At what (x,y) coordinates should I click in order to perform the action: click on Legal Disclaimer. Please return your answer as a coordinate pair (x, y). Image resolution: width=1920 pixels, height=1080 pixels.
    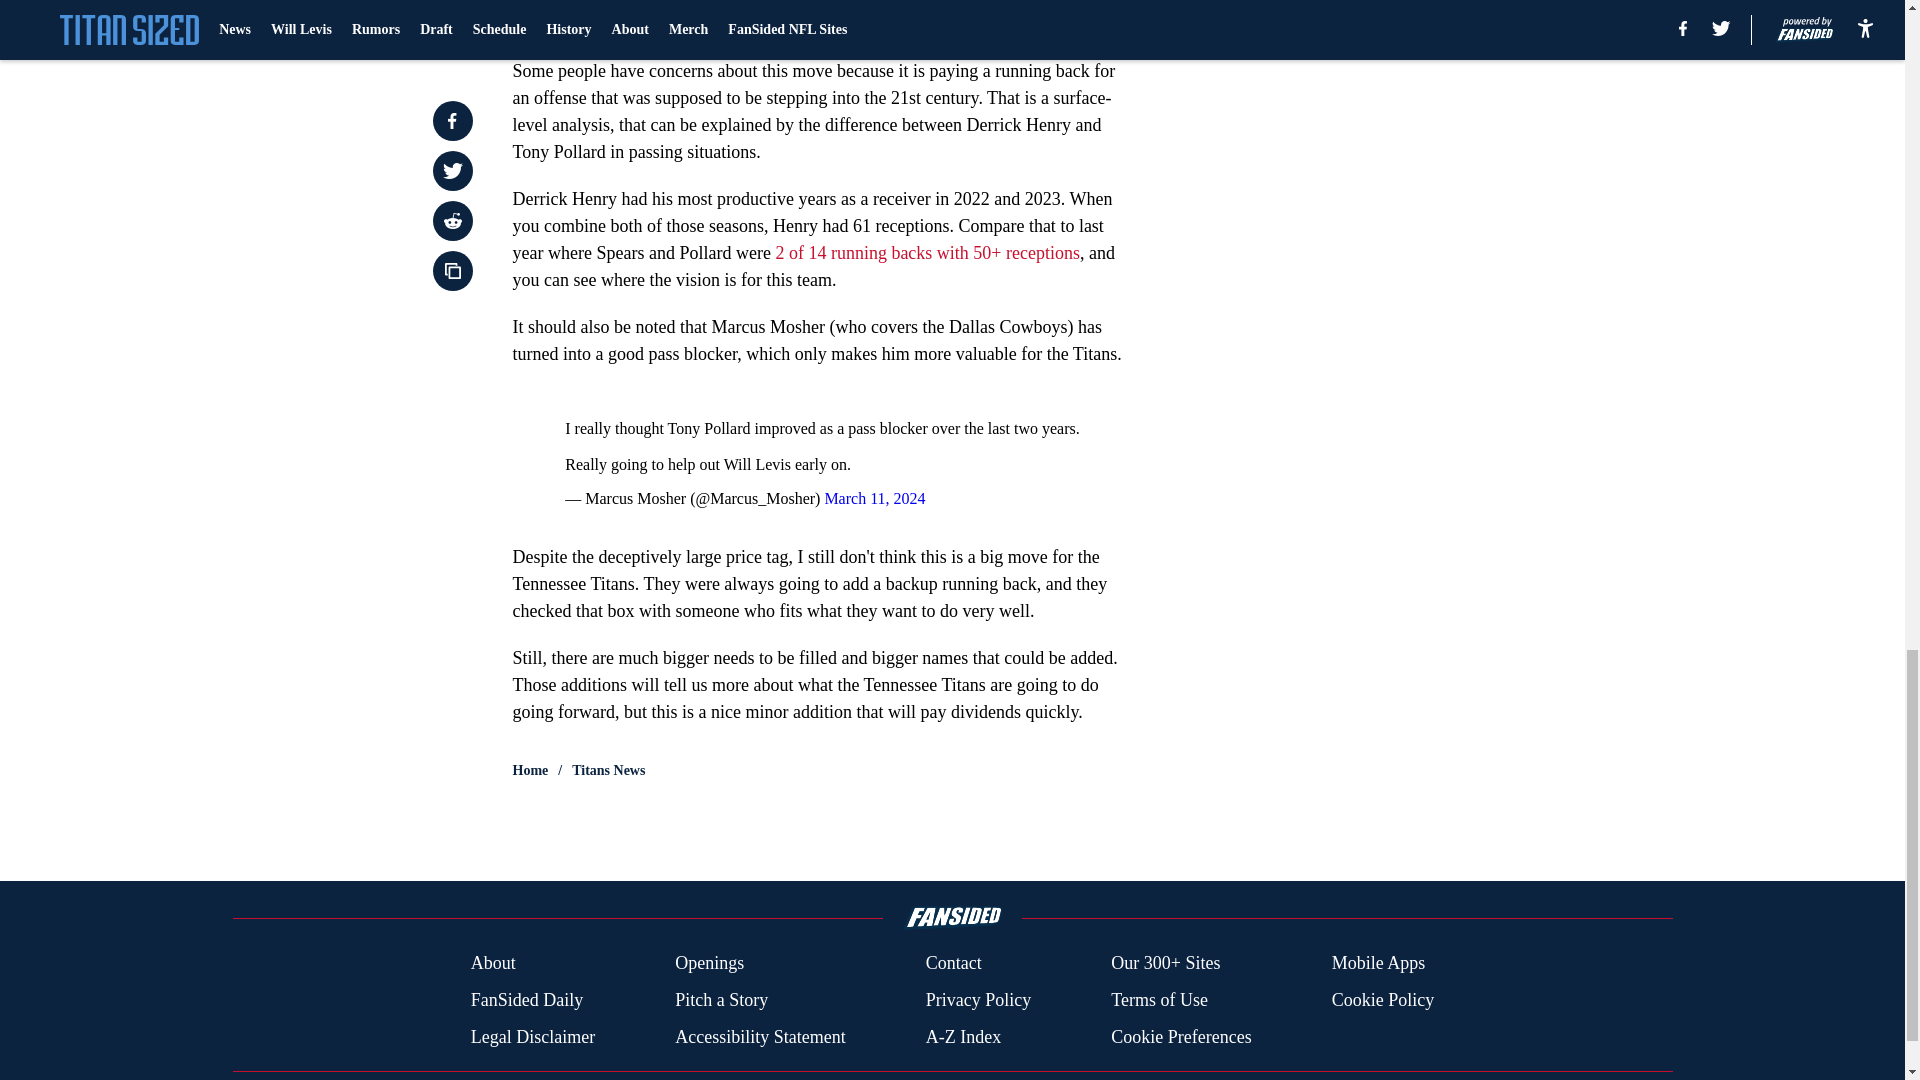
    Looking at the image, I should click on (532, 1036).